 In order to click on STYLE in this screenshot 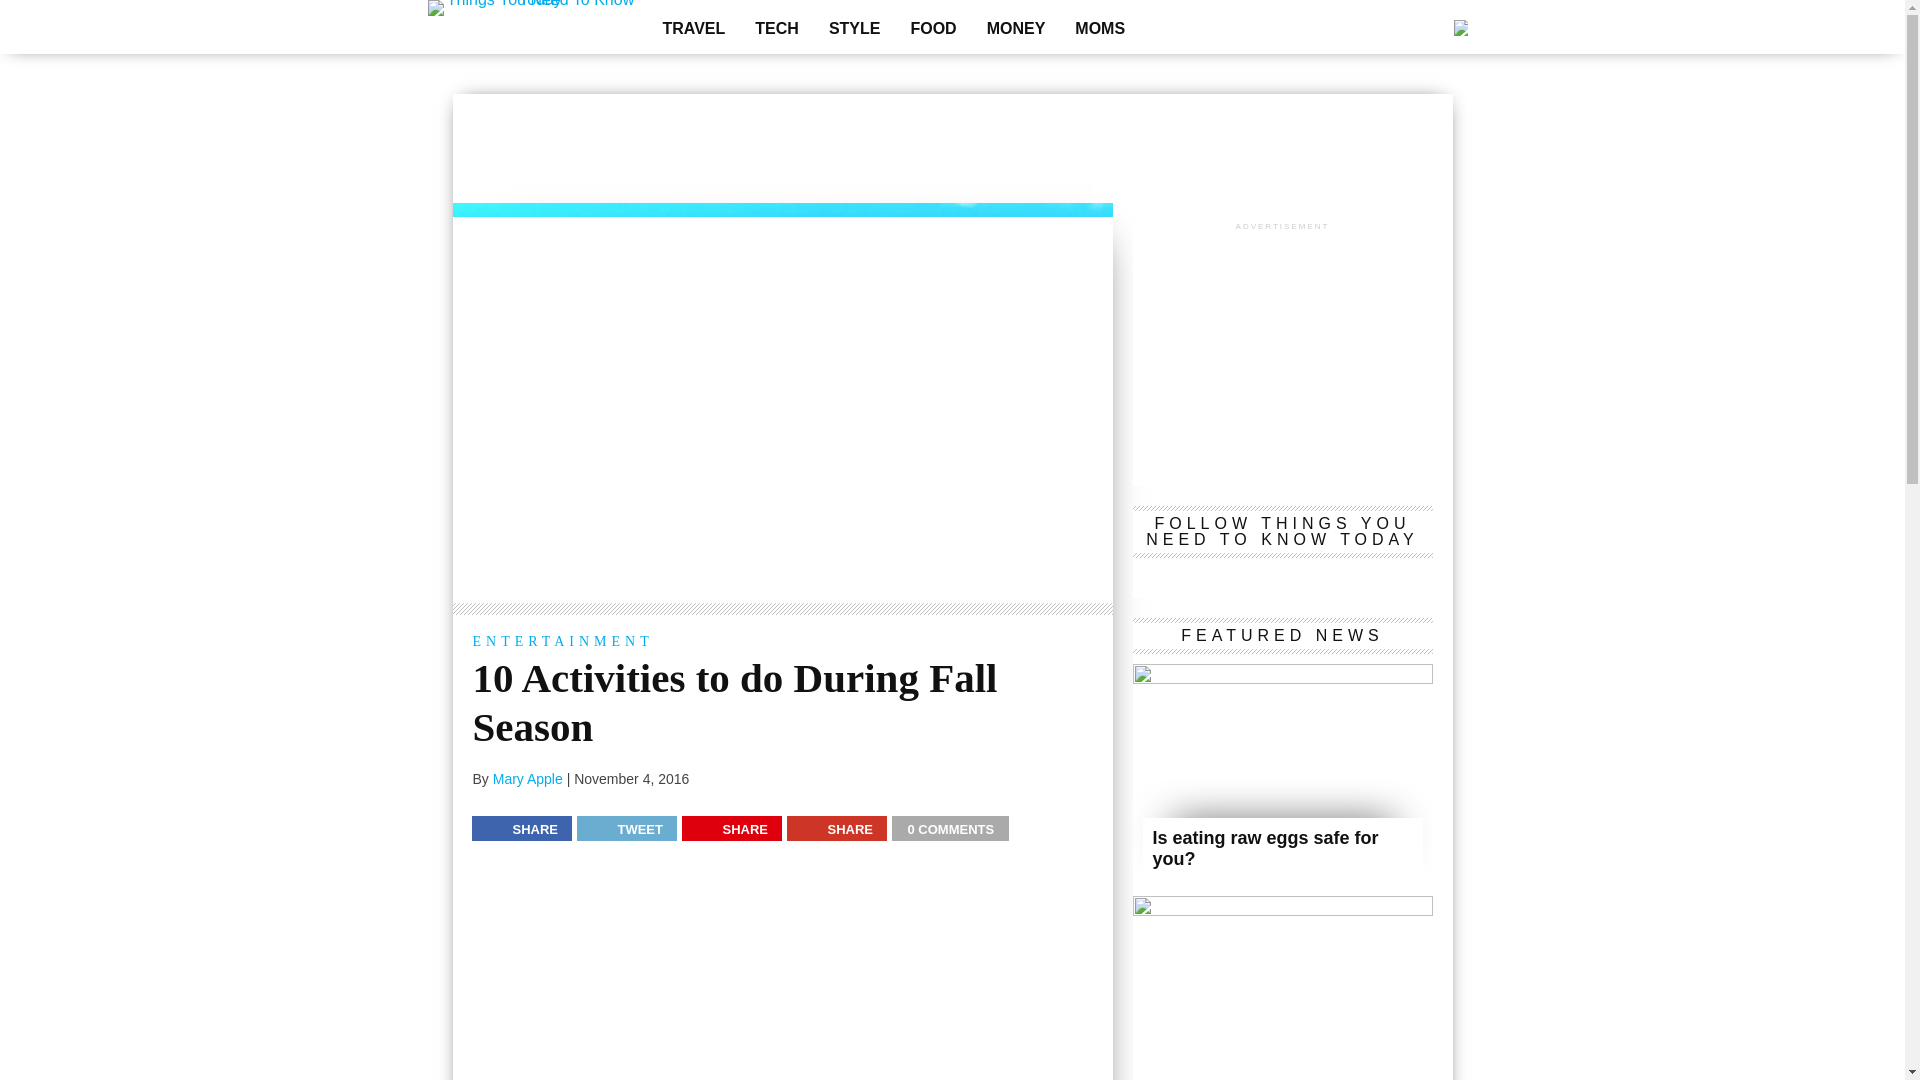, I will do `click(855, 28)`.